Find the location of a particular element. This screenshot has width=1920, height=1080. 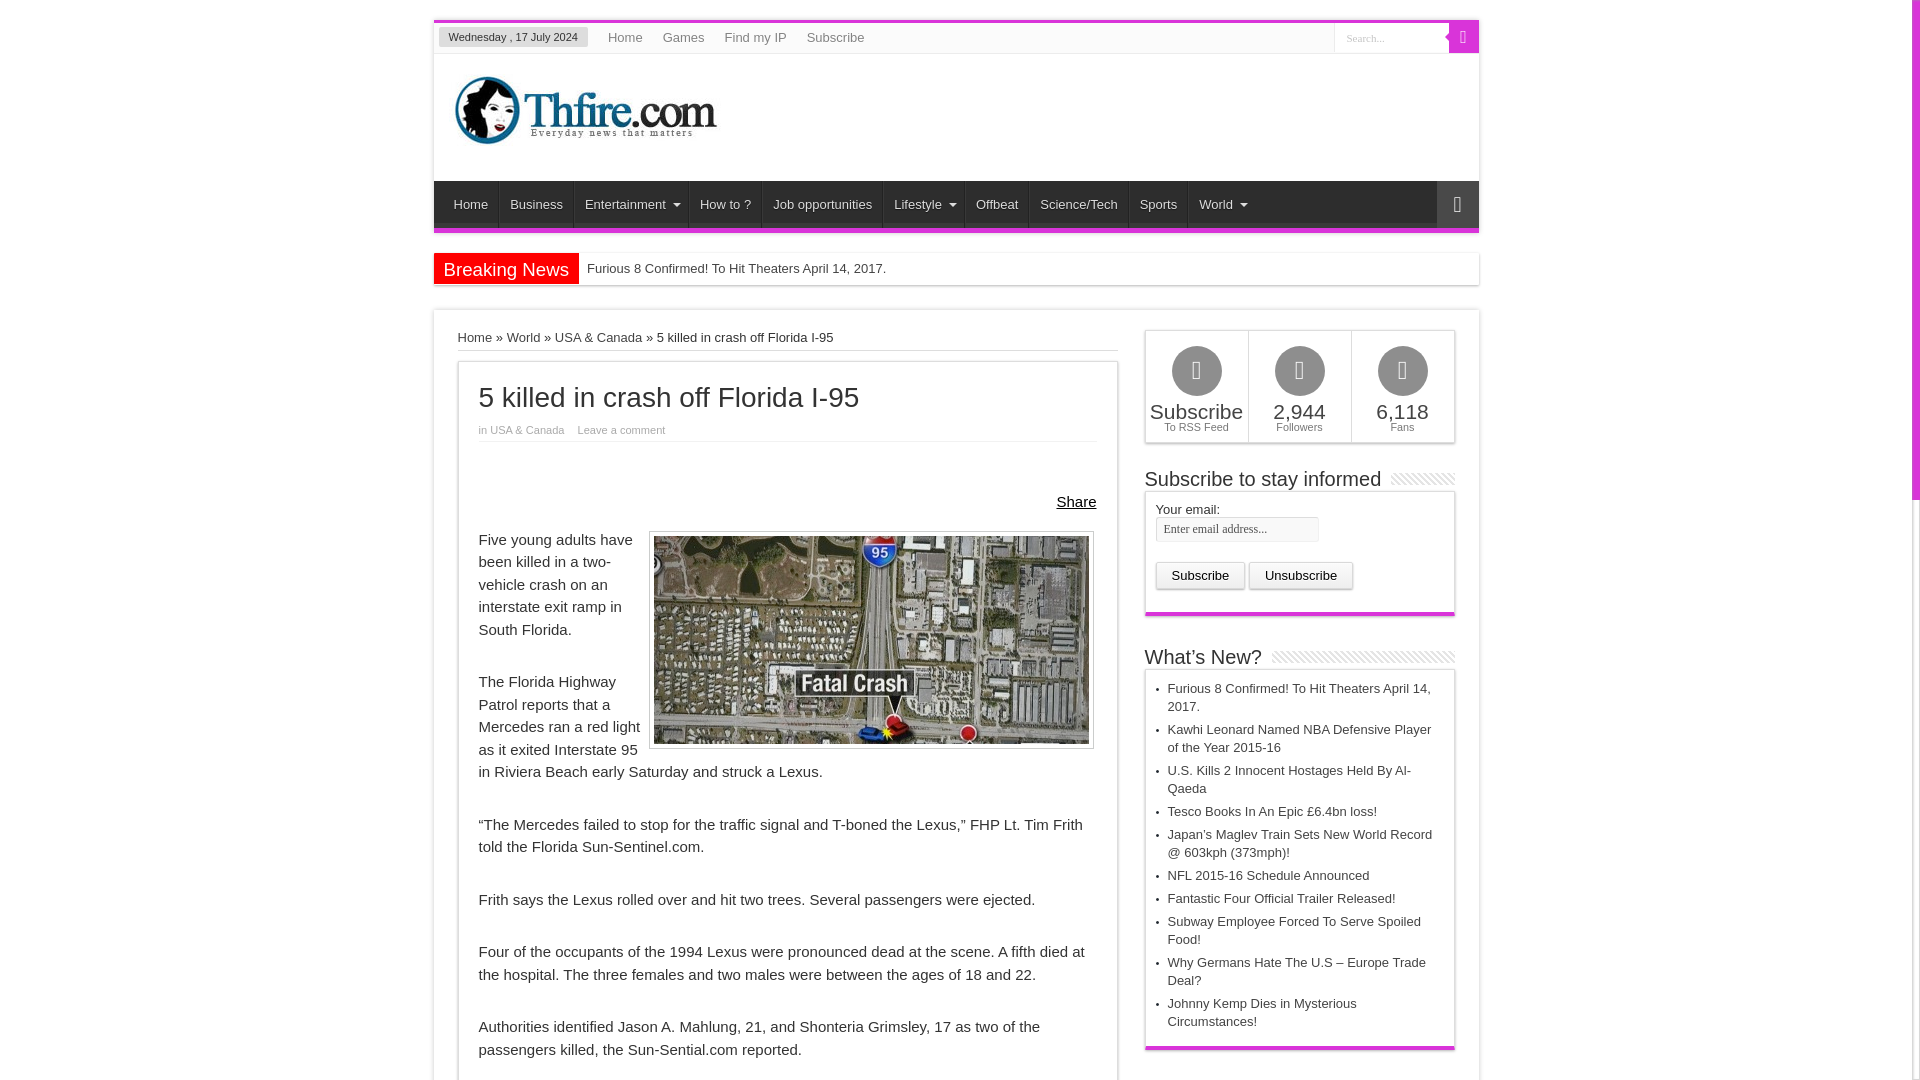

Home is located at coordinates (471, 204).